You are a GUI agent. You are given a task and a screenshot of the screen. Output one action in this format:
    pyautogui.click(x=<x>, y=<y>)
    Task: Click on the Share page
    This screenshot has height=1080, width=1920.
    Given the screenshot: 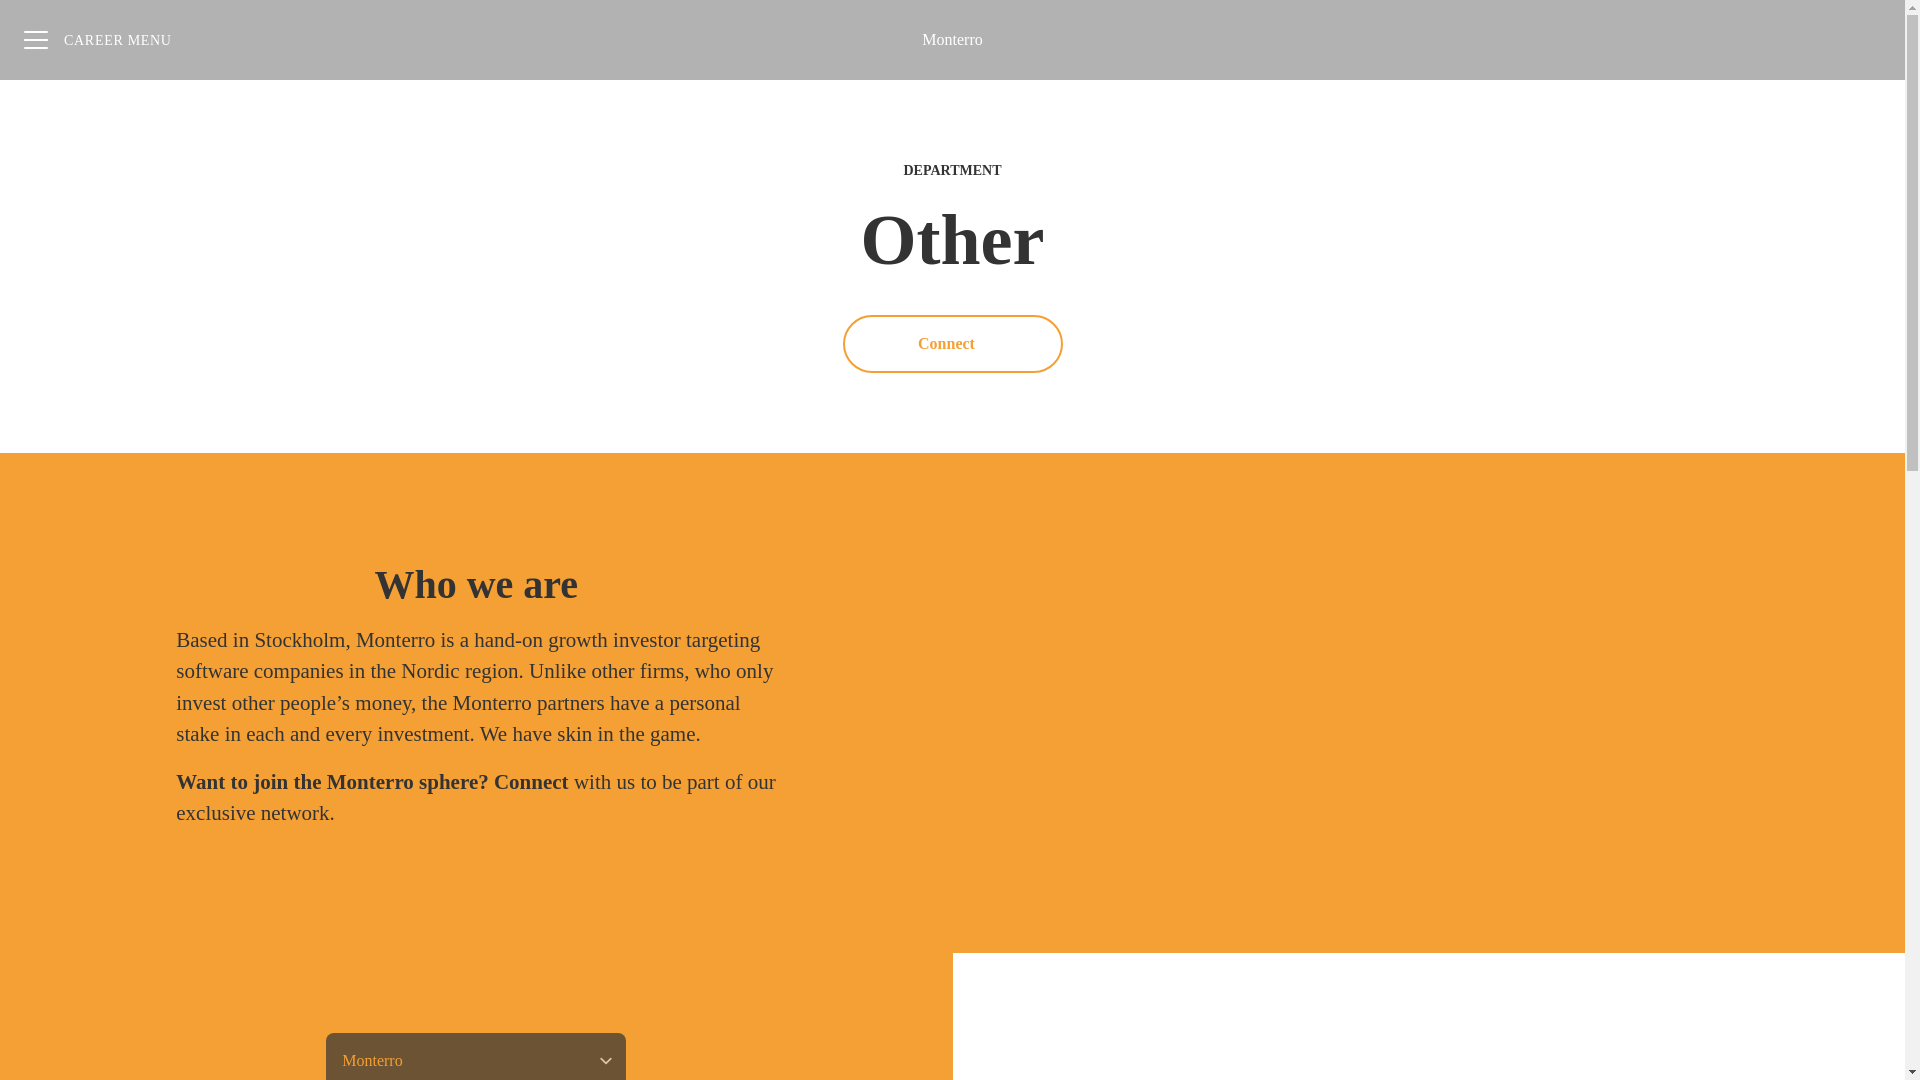 What is the action you would take?
    pyautogui.click(x=1865, y=40)
    